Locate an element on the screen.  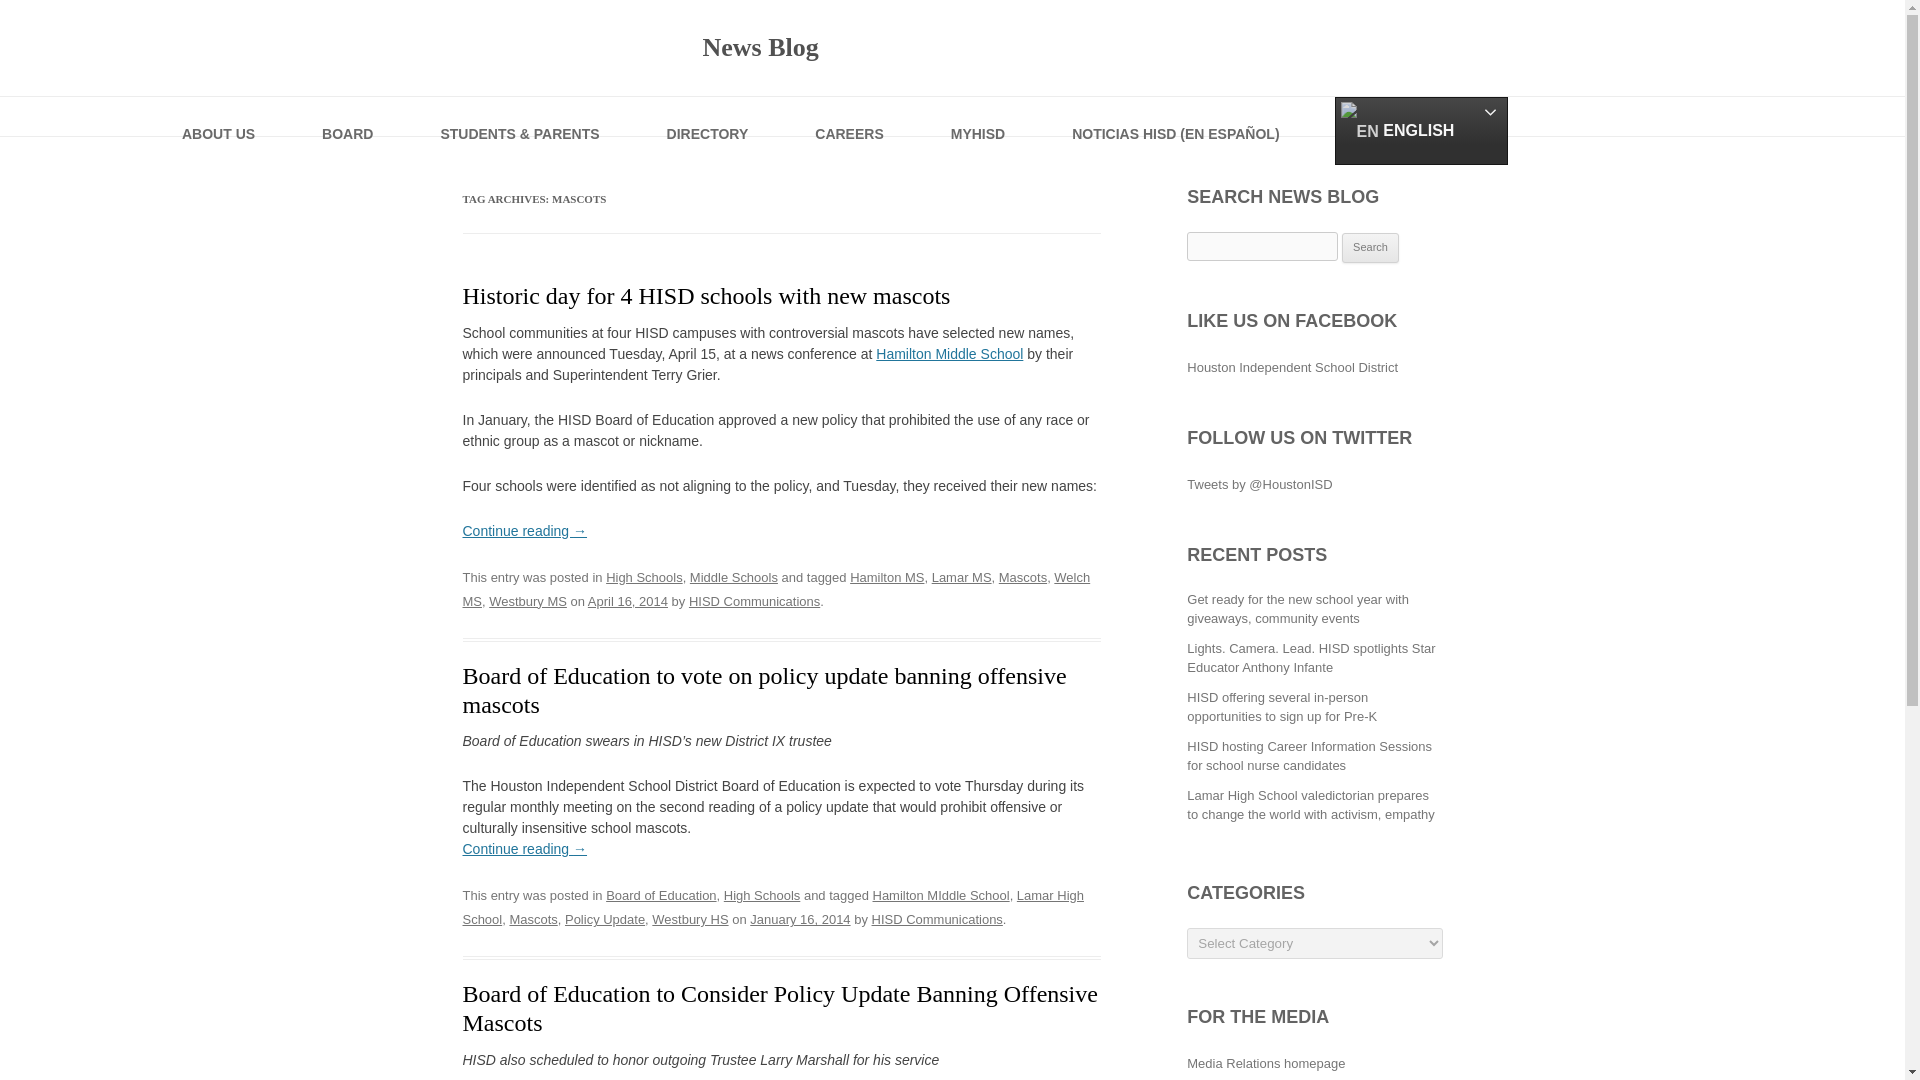
ABOUT US is located at coordinates (220, 116).